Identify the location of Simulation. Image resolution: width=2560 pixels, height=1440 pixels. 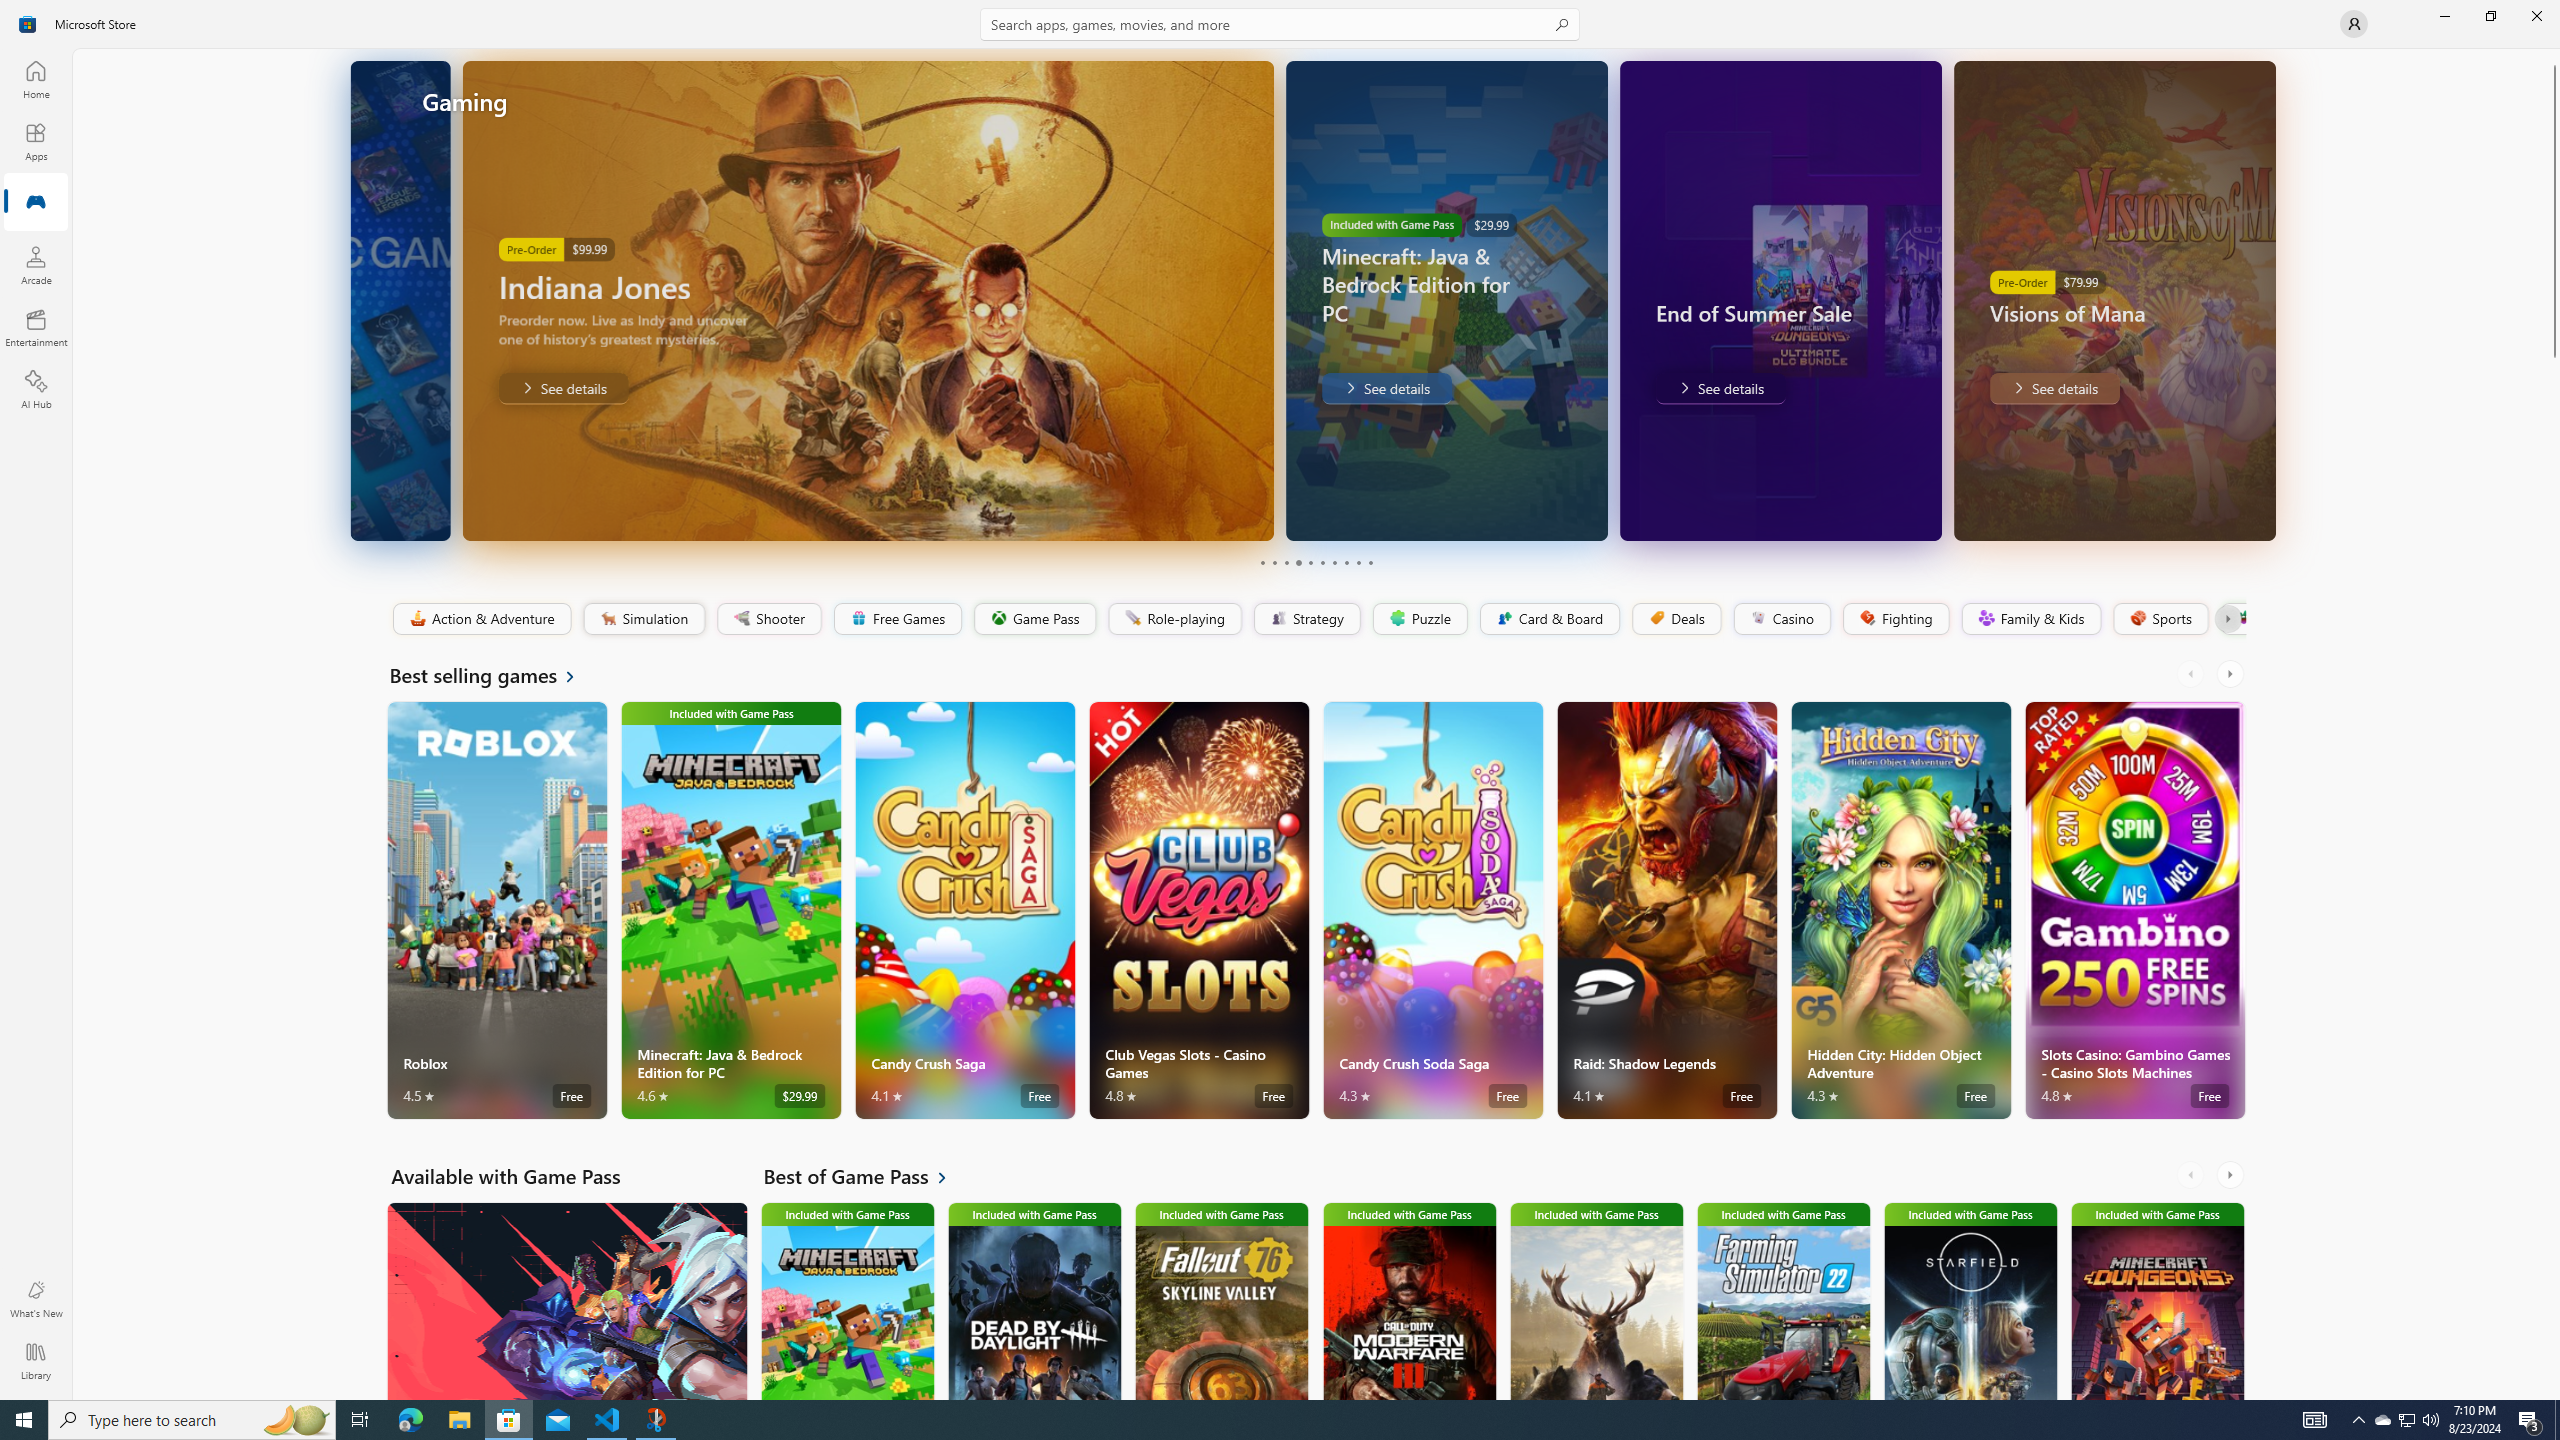
(644, 619).